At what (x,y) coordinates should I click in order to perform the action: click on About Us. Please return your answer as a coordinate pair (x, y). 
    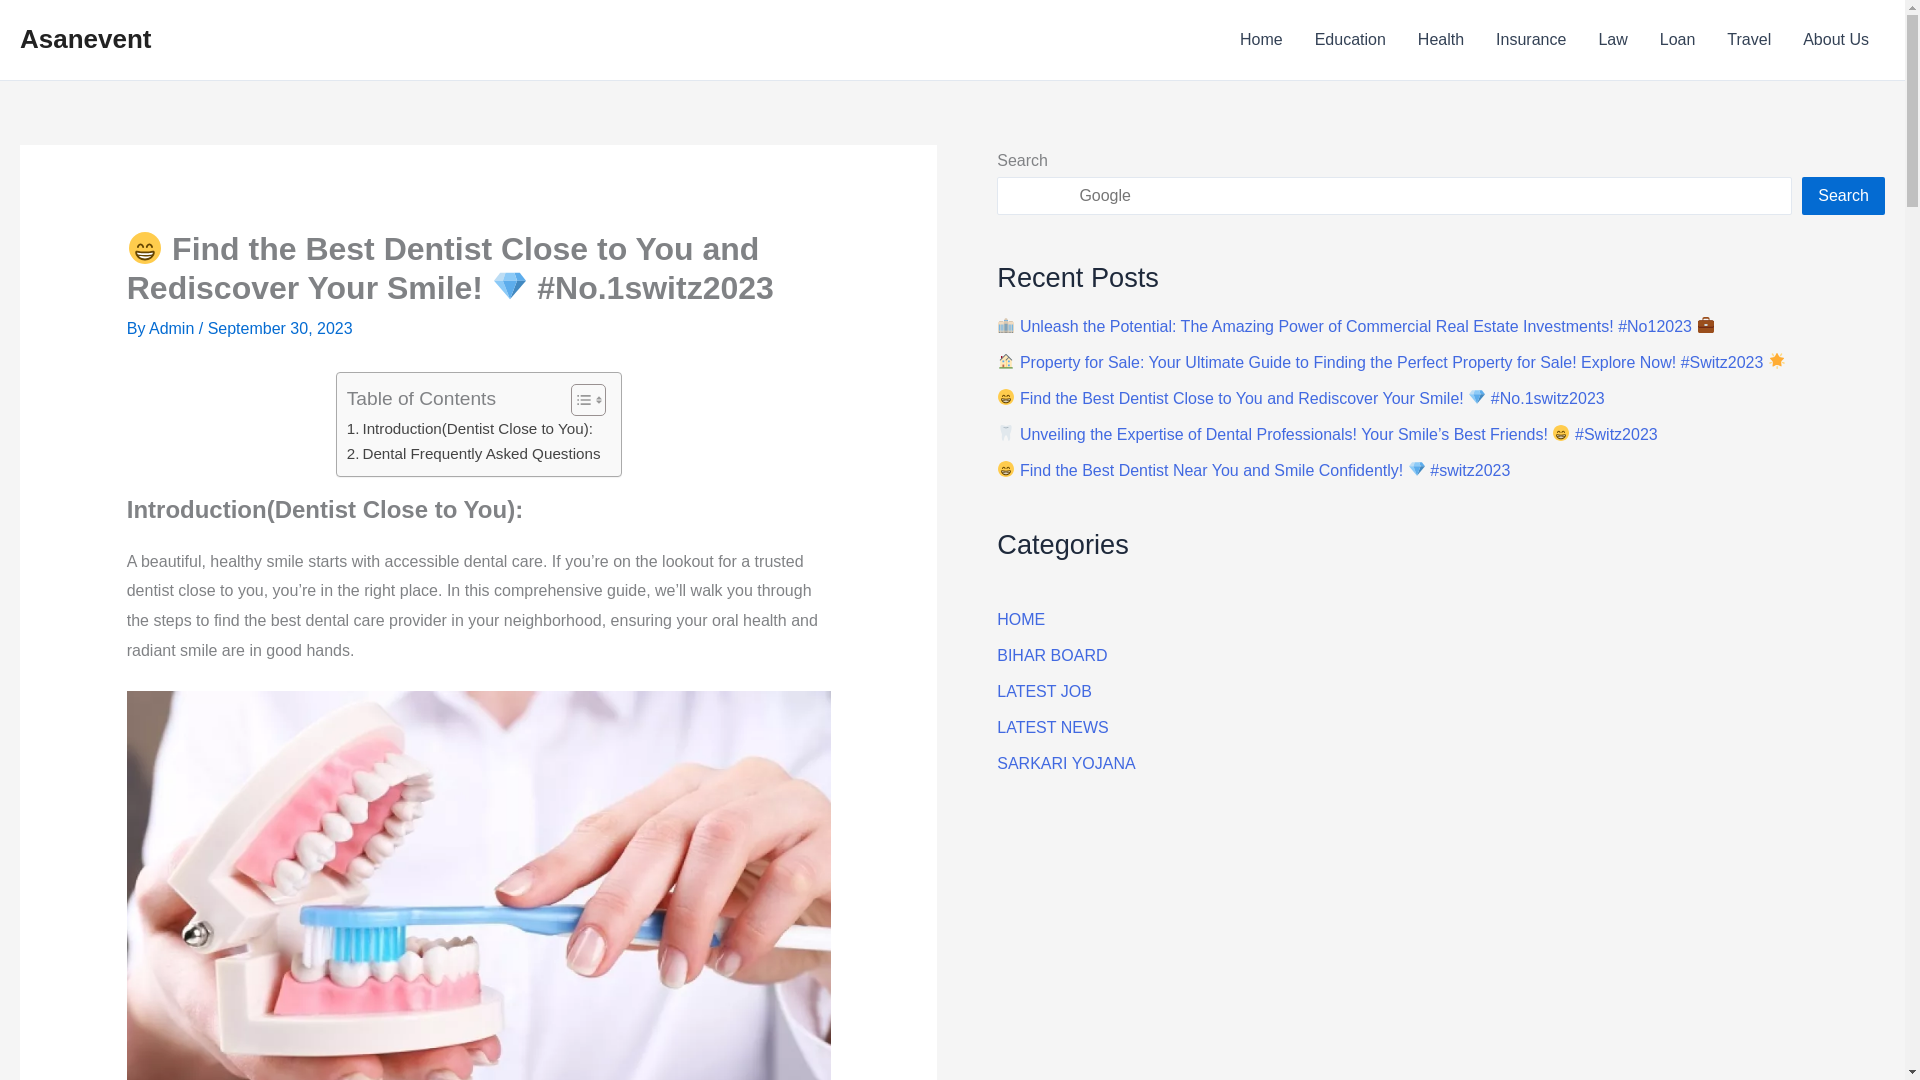
    Looking at the image, I should click on (1836, 40).